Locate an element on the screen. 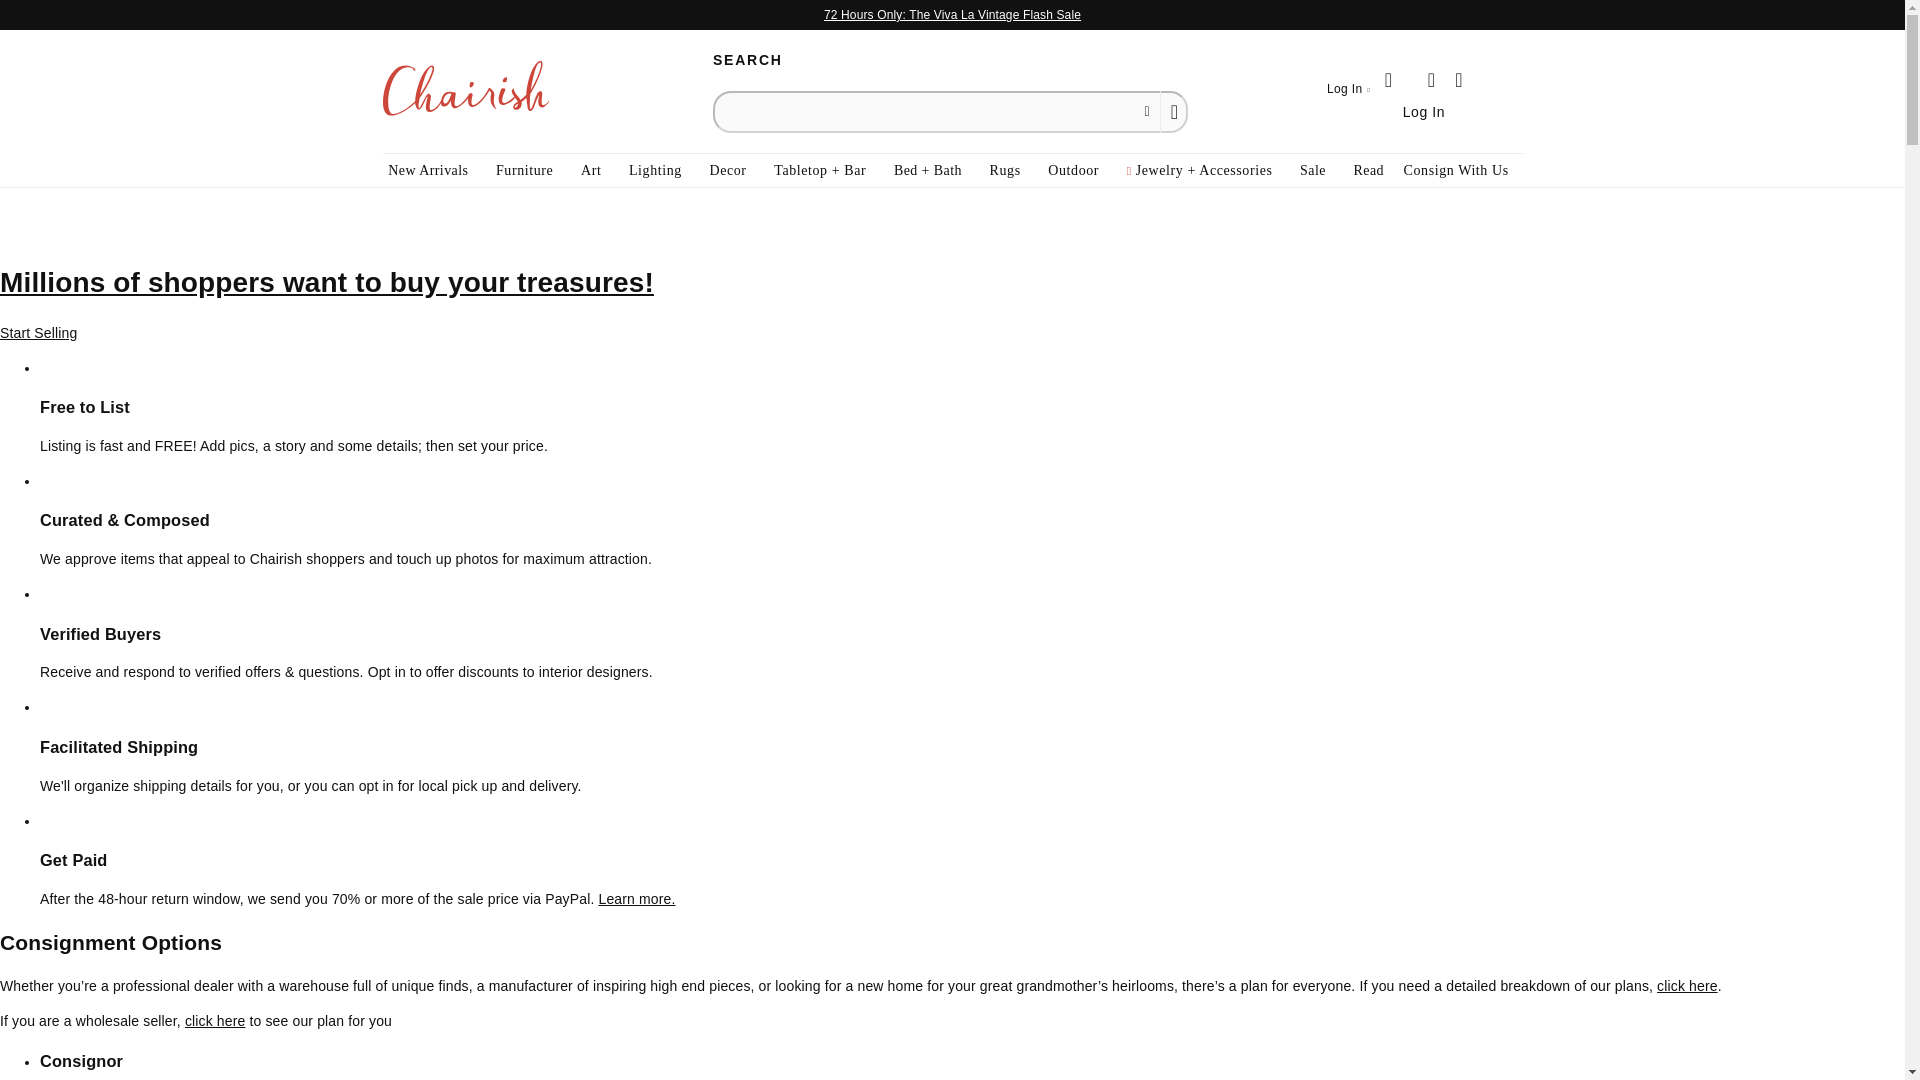 The width and height of the screenshot is (1920, 1080). Chairish - The Art of Vintage. The Luxury of Home. is located at coordinates (464, 91).